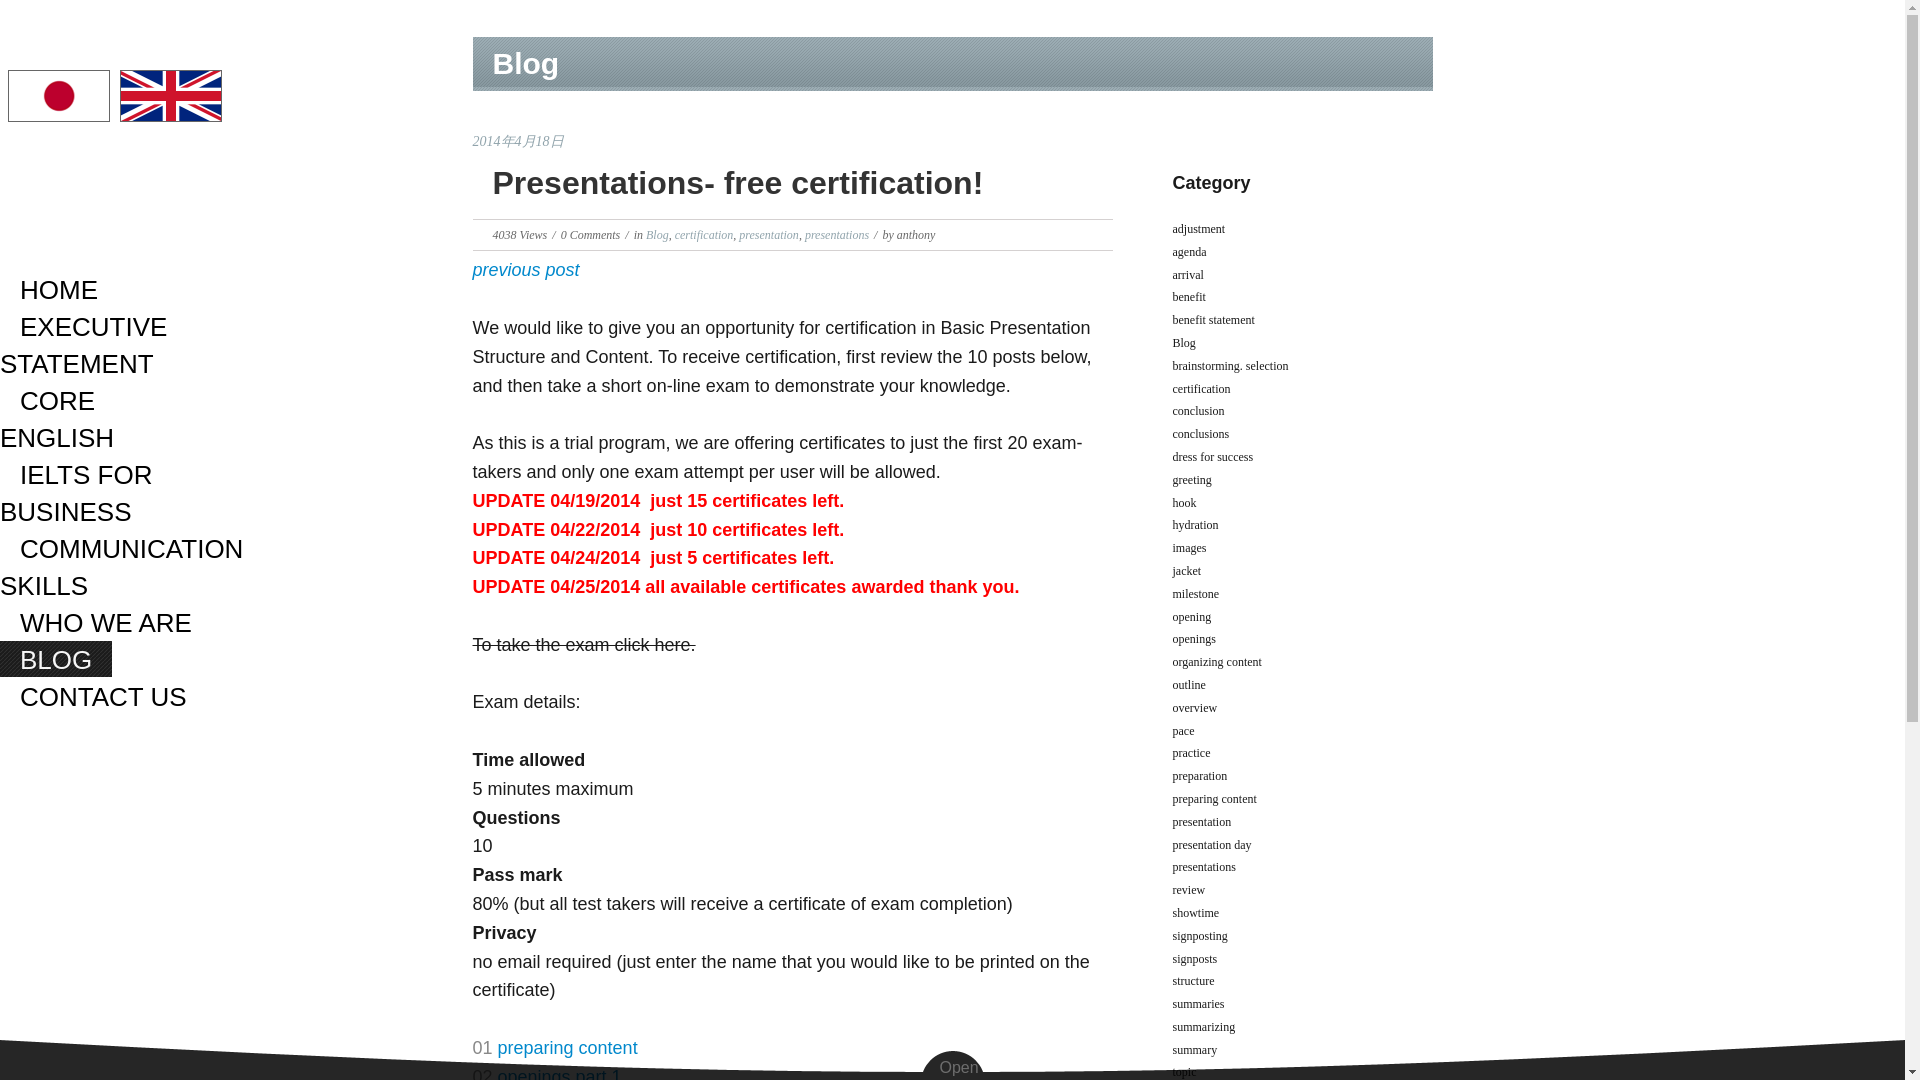 This screenshot has width=1920, height=1080. I want to click on EXECUTIVE STATEMENT, so click(87, 344).